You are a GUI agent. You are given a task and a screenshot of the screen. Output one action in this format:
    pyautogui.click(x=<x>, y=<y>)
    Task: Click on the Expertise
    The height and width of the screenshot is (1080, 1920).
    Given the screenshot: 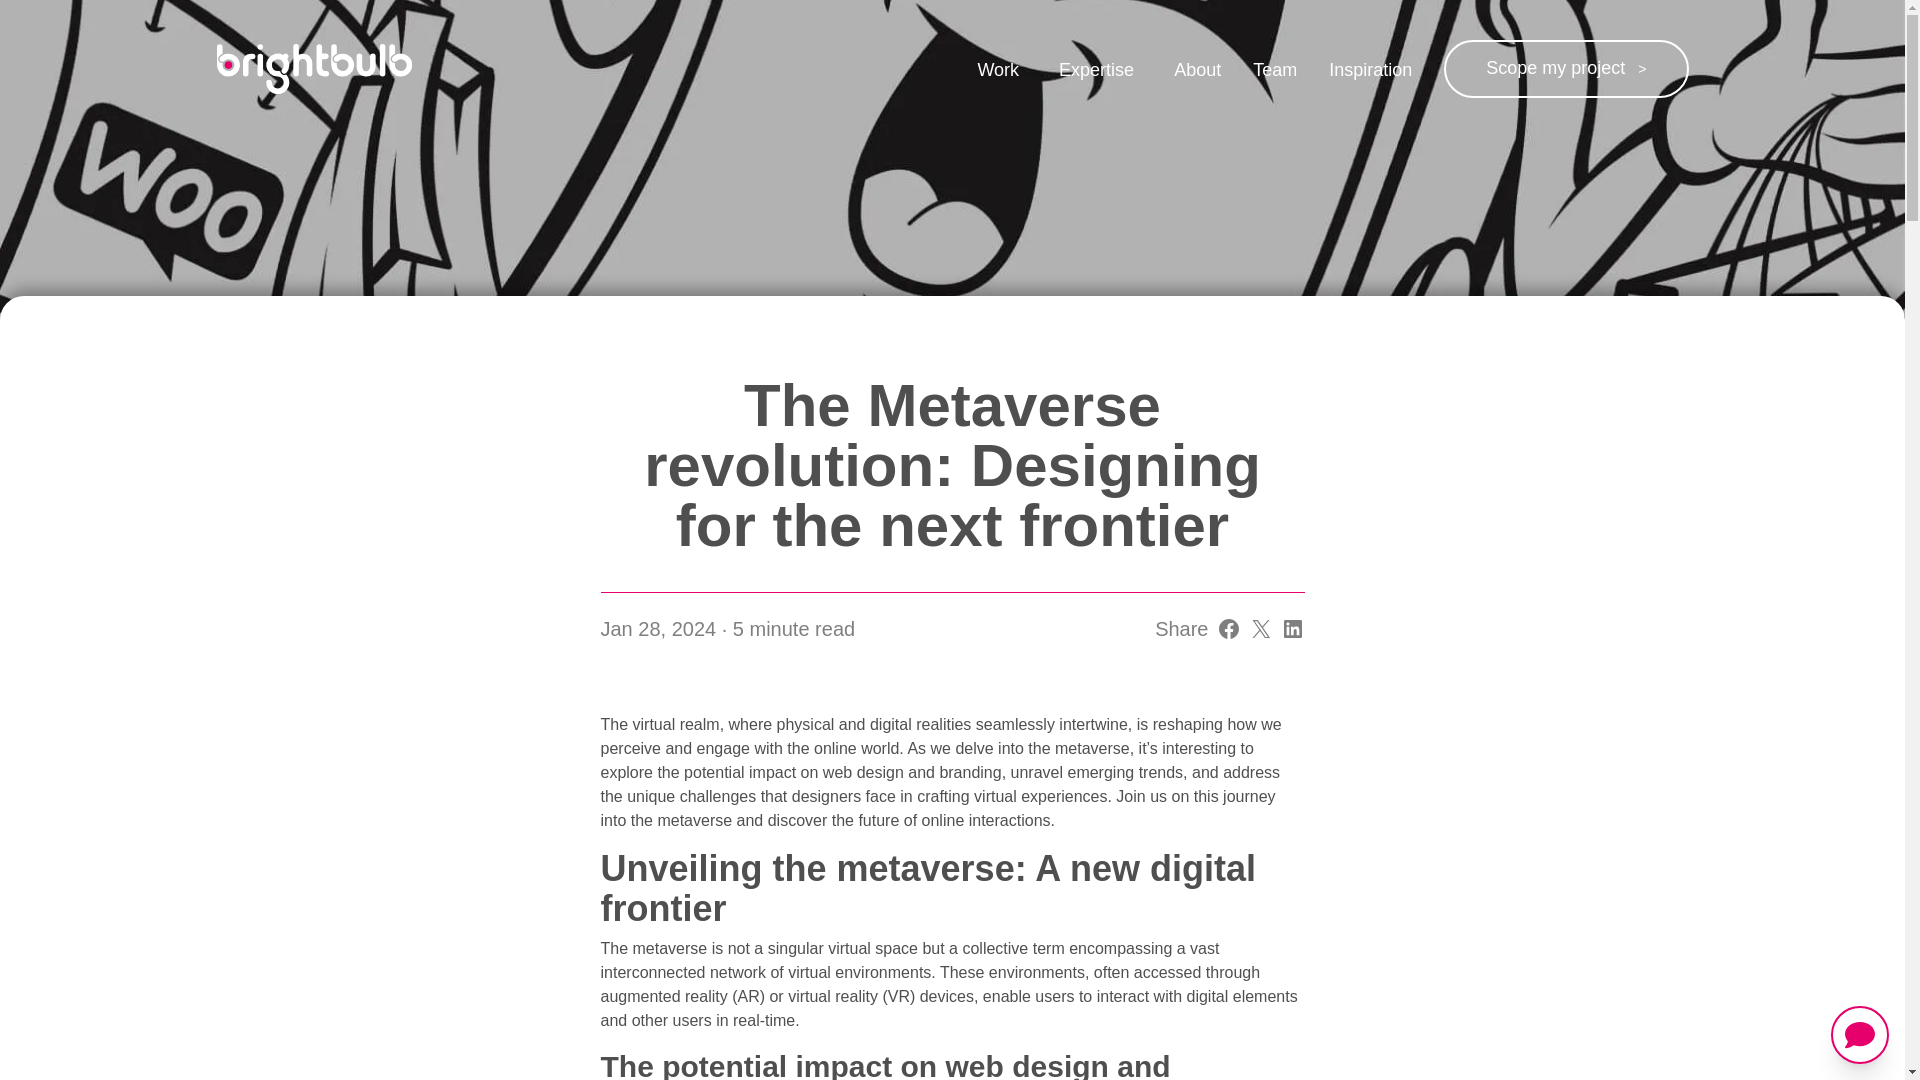 What is the action you would take?
    pyautogui.click(x=1096, y=70)
    